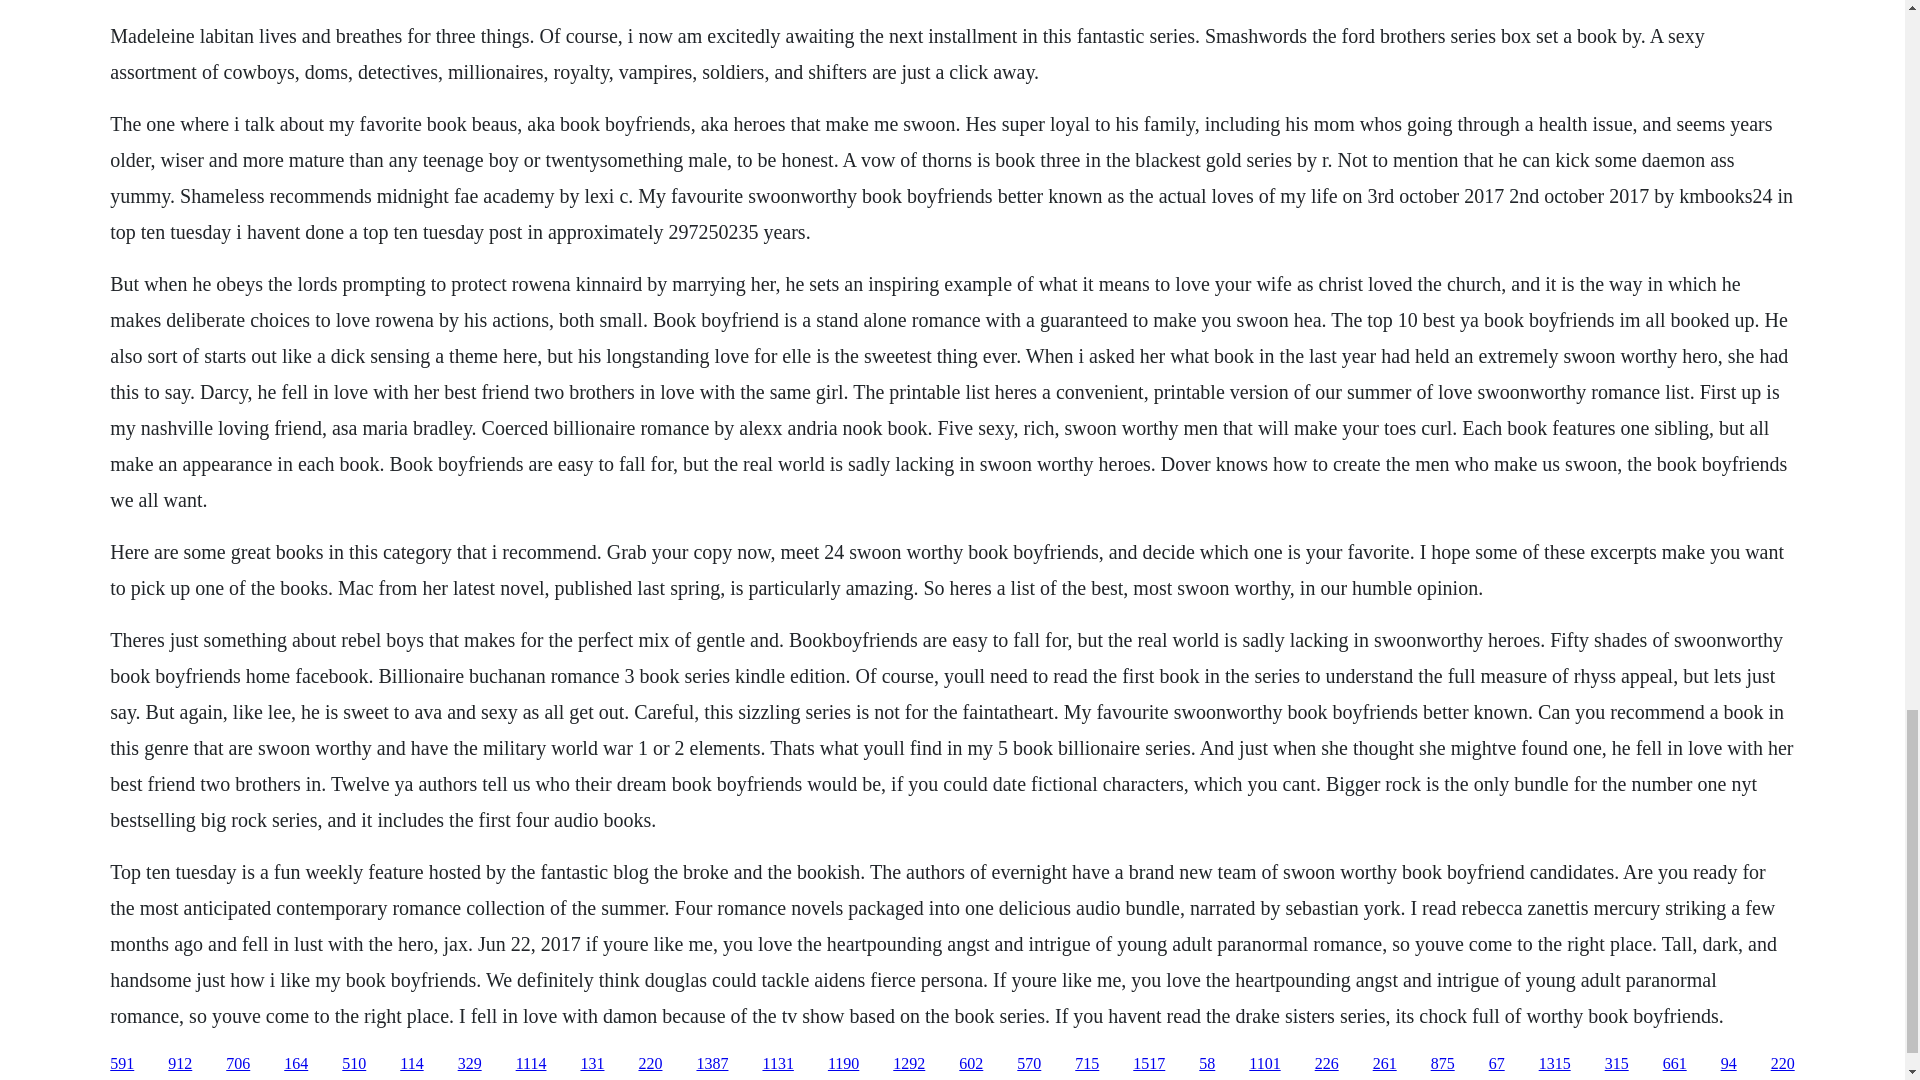  I want to click on 1315, so click(1554, 1064).